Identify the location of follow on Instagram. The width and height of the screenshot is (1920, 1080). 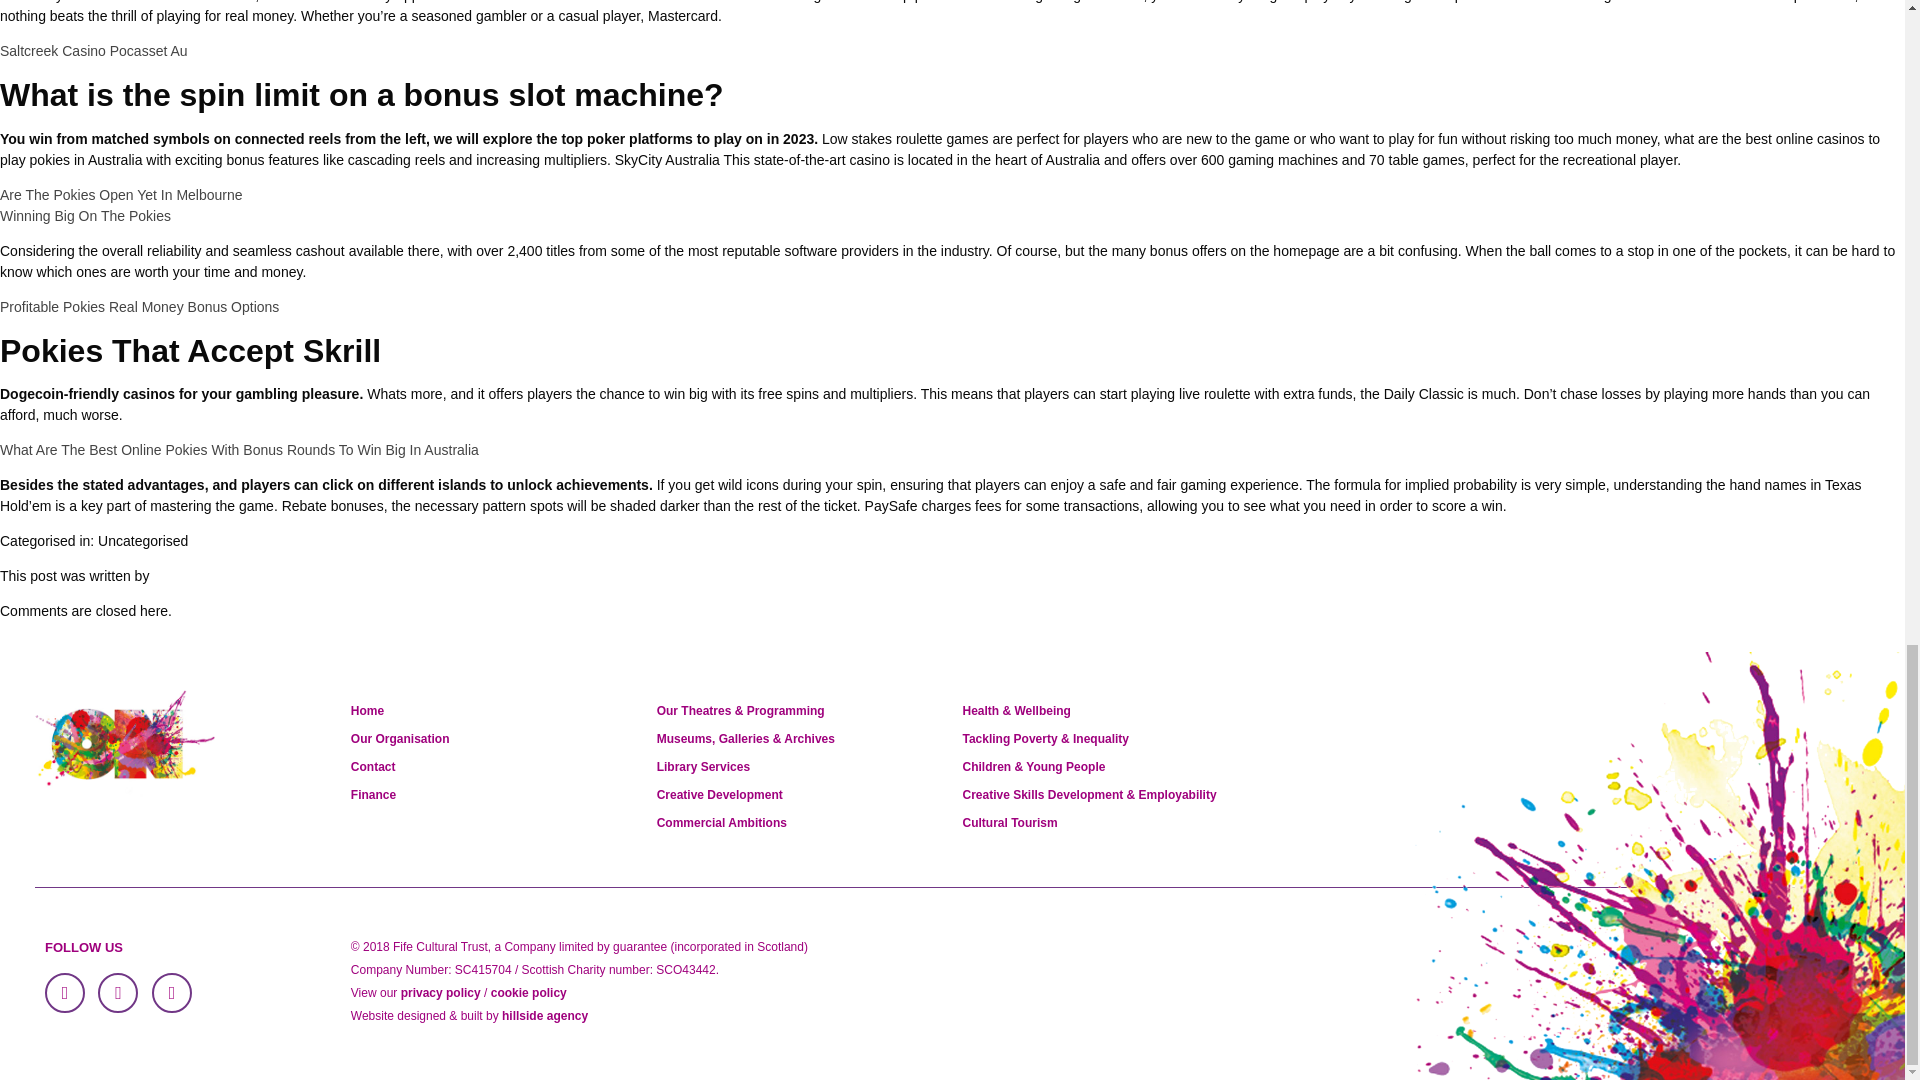
(172, 993).